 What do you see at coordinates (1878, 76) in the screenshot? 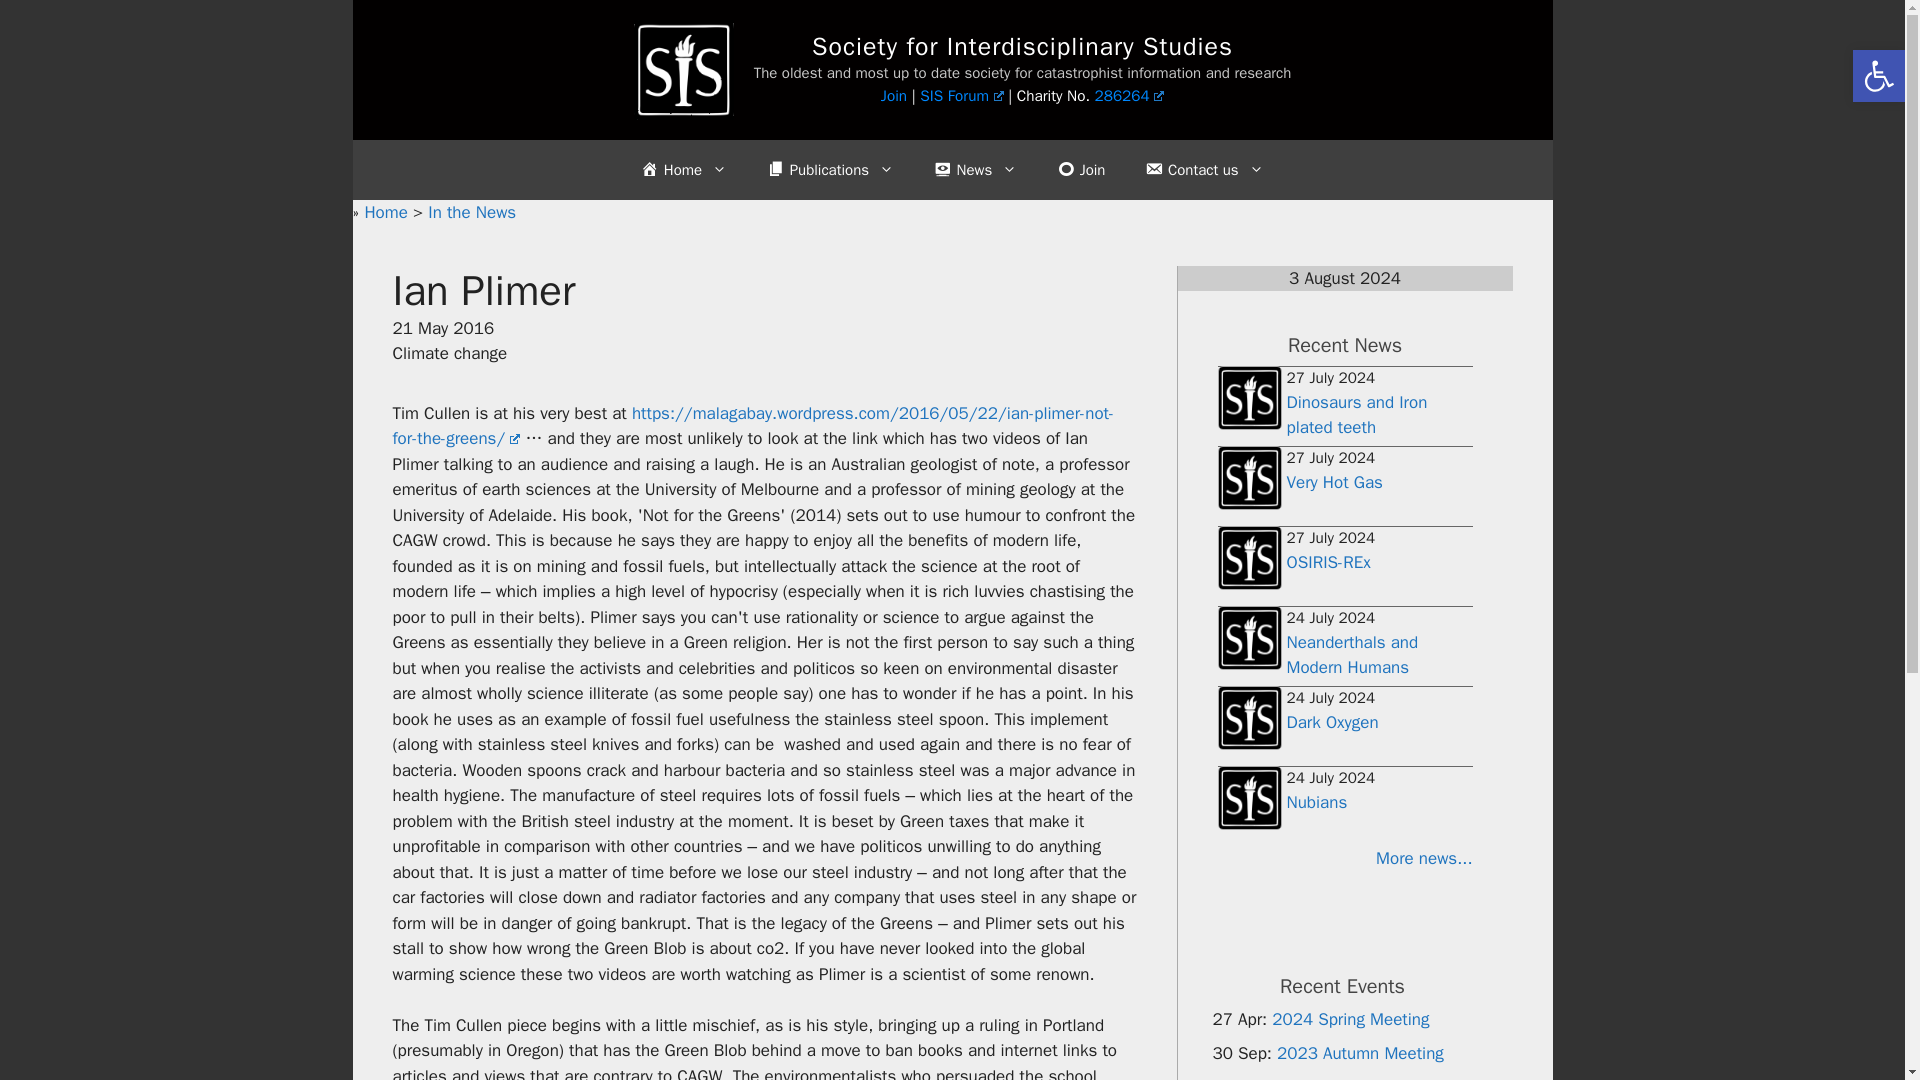
I see `Accessibility Tools` at bounding box center [1878, 76].